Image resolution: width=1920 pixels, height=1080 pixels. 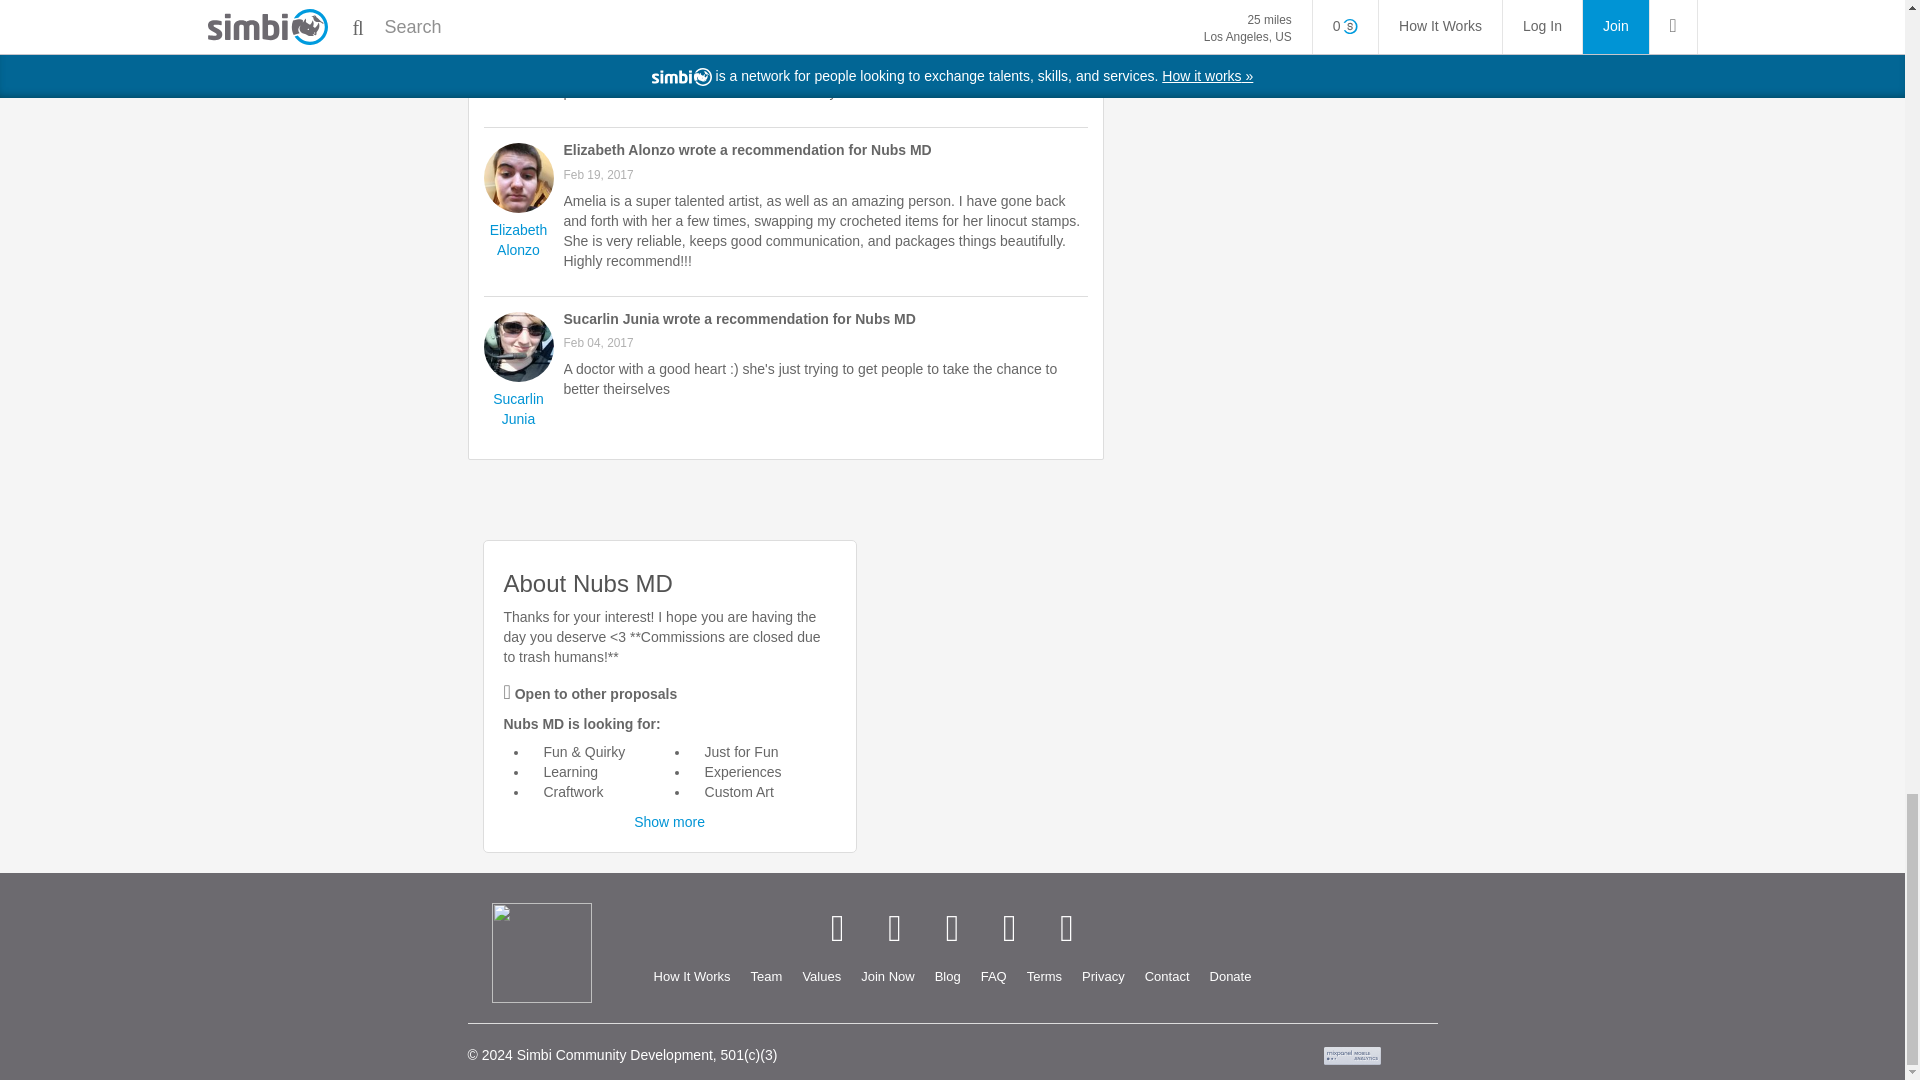 What do you see at coordinates (1167, 977) in the screenshot?
I see `Contact` at bounding box center [1167, 977].